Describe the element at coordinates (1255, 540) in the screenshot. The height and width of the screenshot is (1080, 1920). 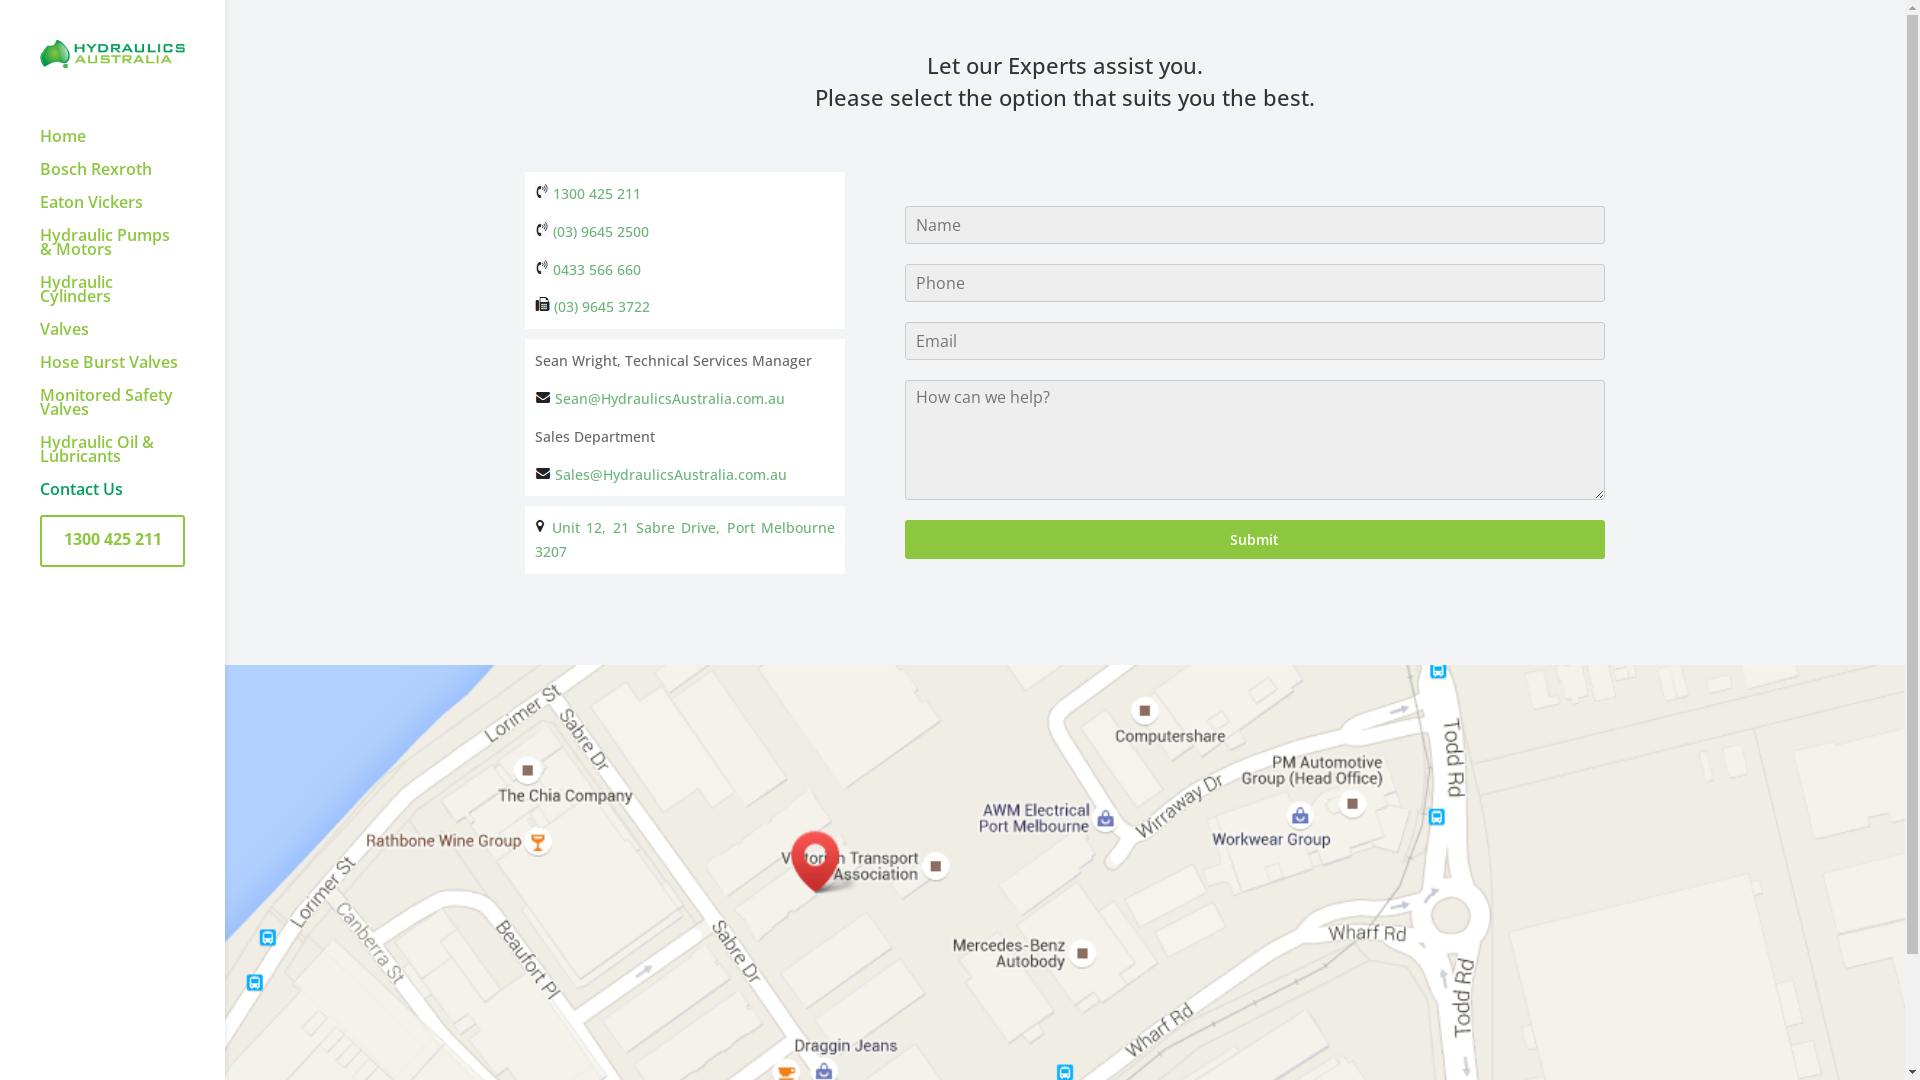
I see `Submit` at that location.